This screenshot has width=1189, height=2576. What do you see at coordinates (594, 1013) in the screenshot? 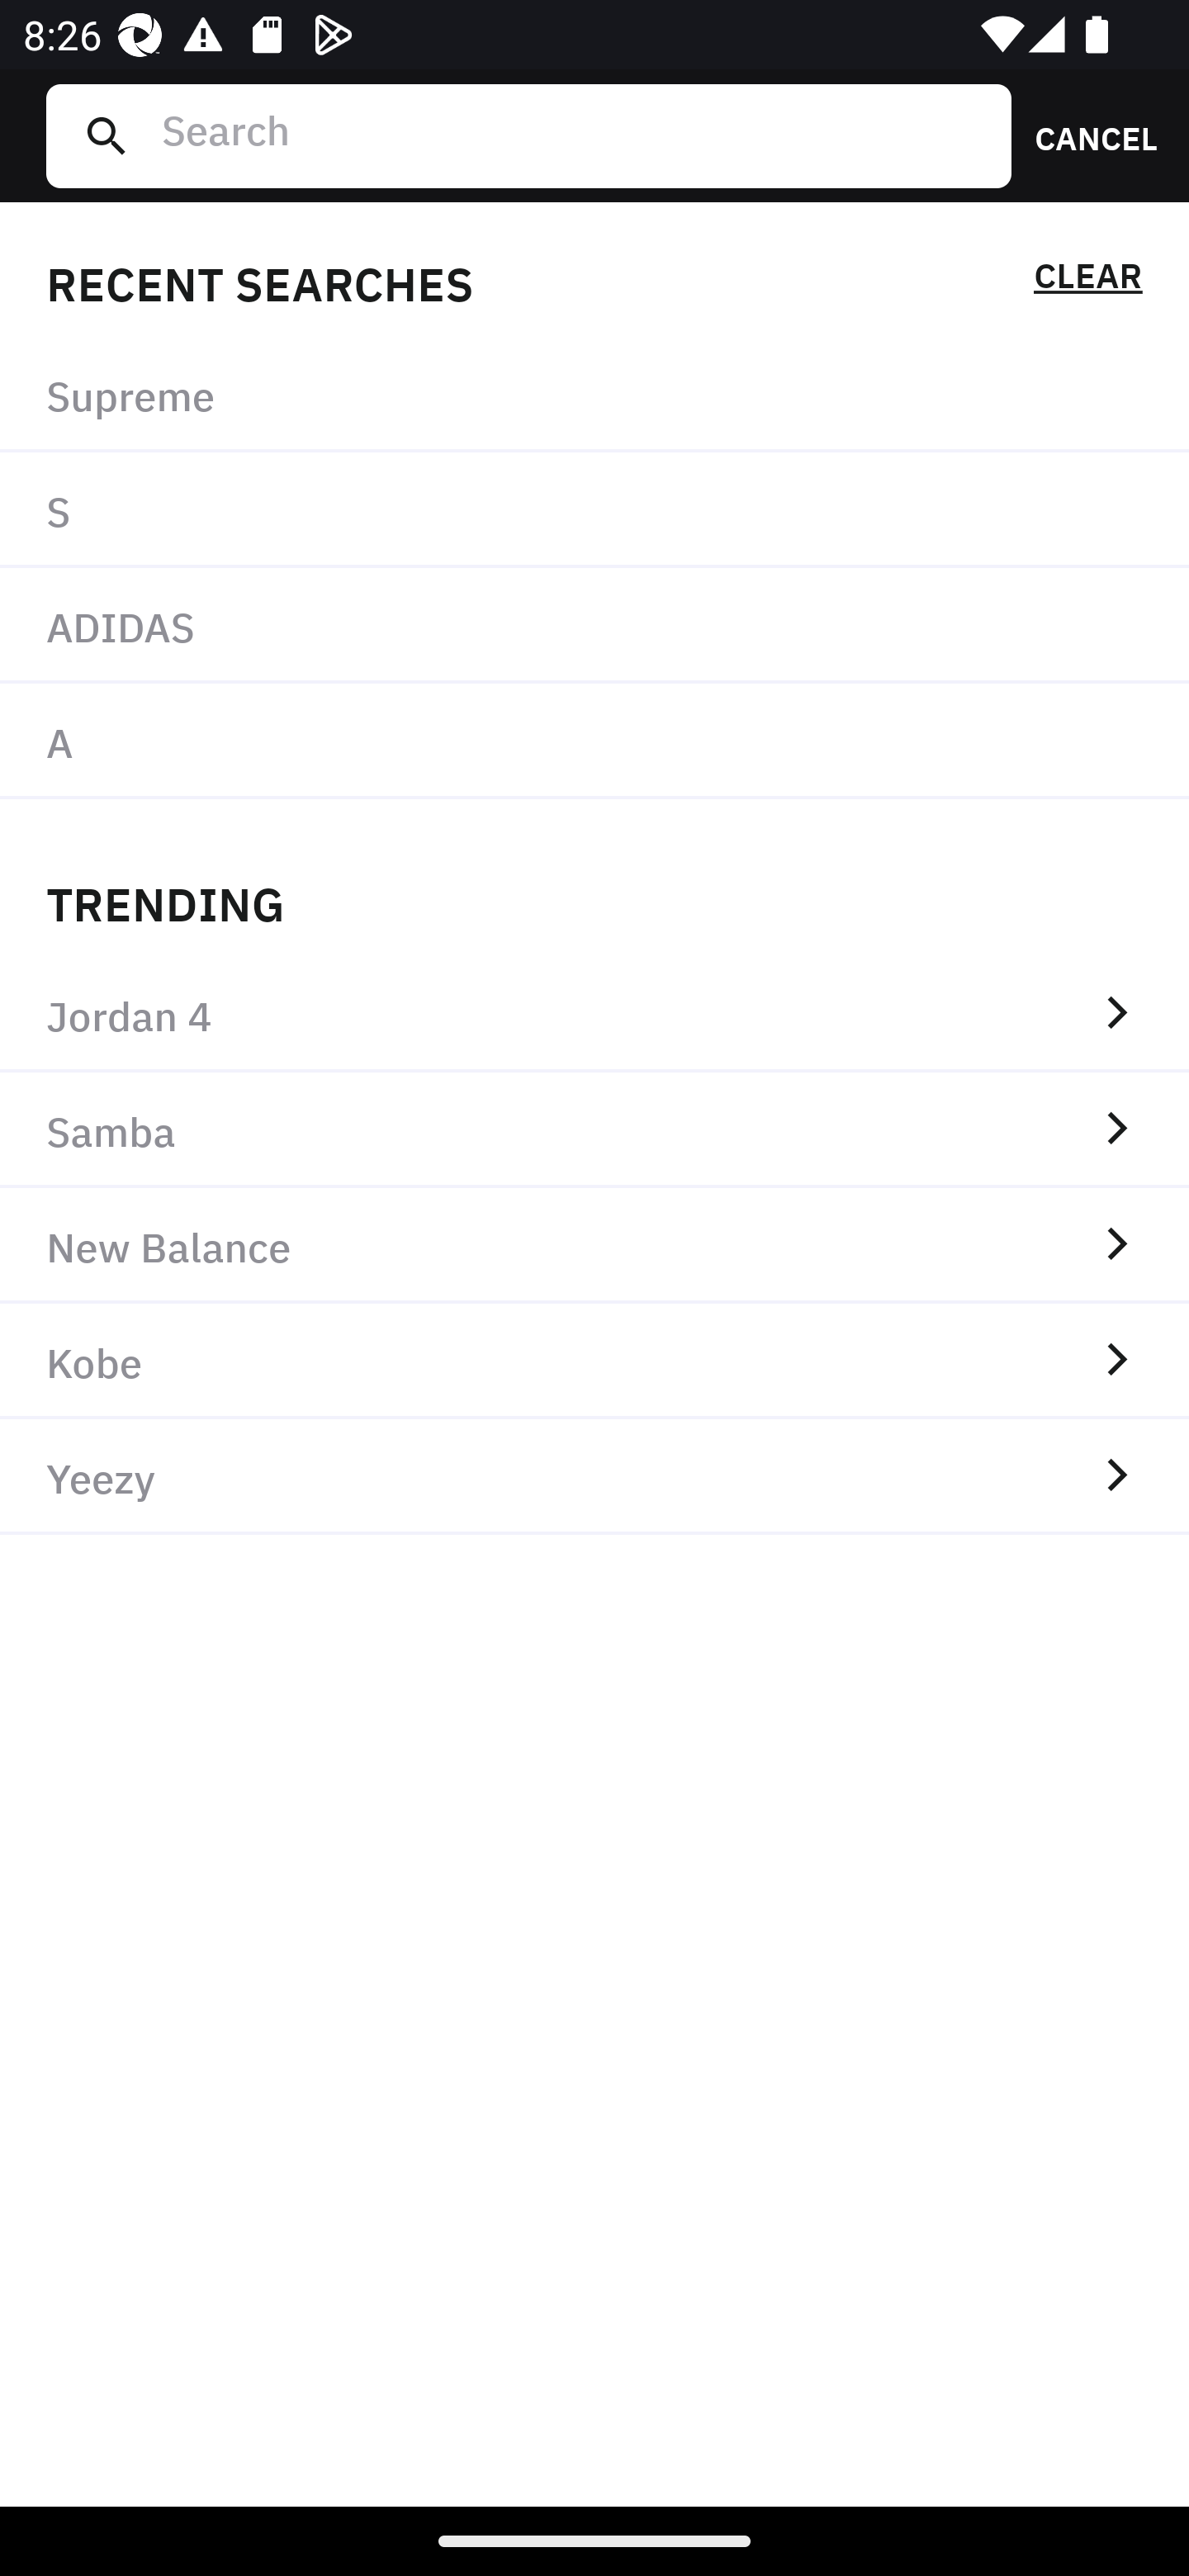
I see `Jordan 4 ` at bounding box center [594, 1013].